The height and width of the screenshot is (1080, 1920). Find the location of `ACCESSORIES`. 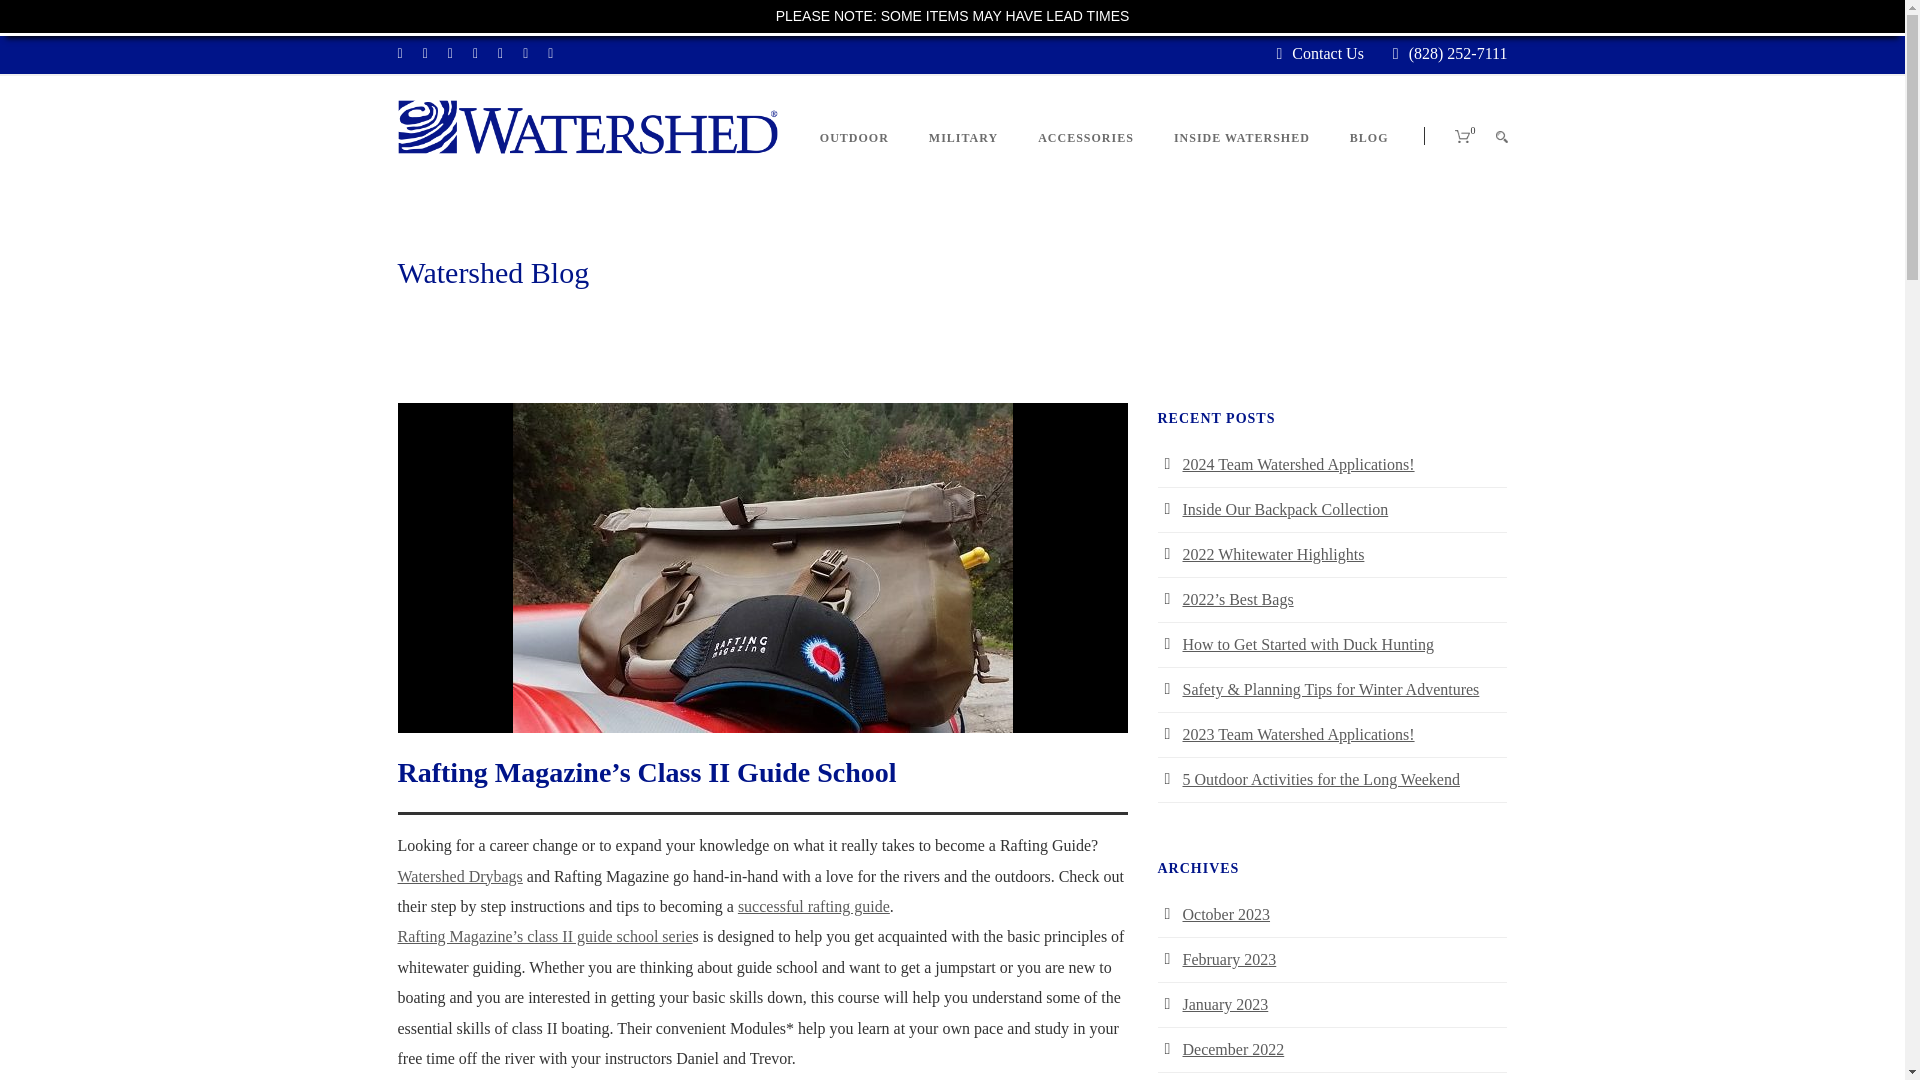

ACCESSORIES is located at coordinates (1085, 162).